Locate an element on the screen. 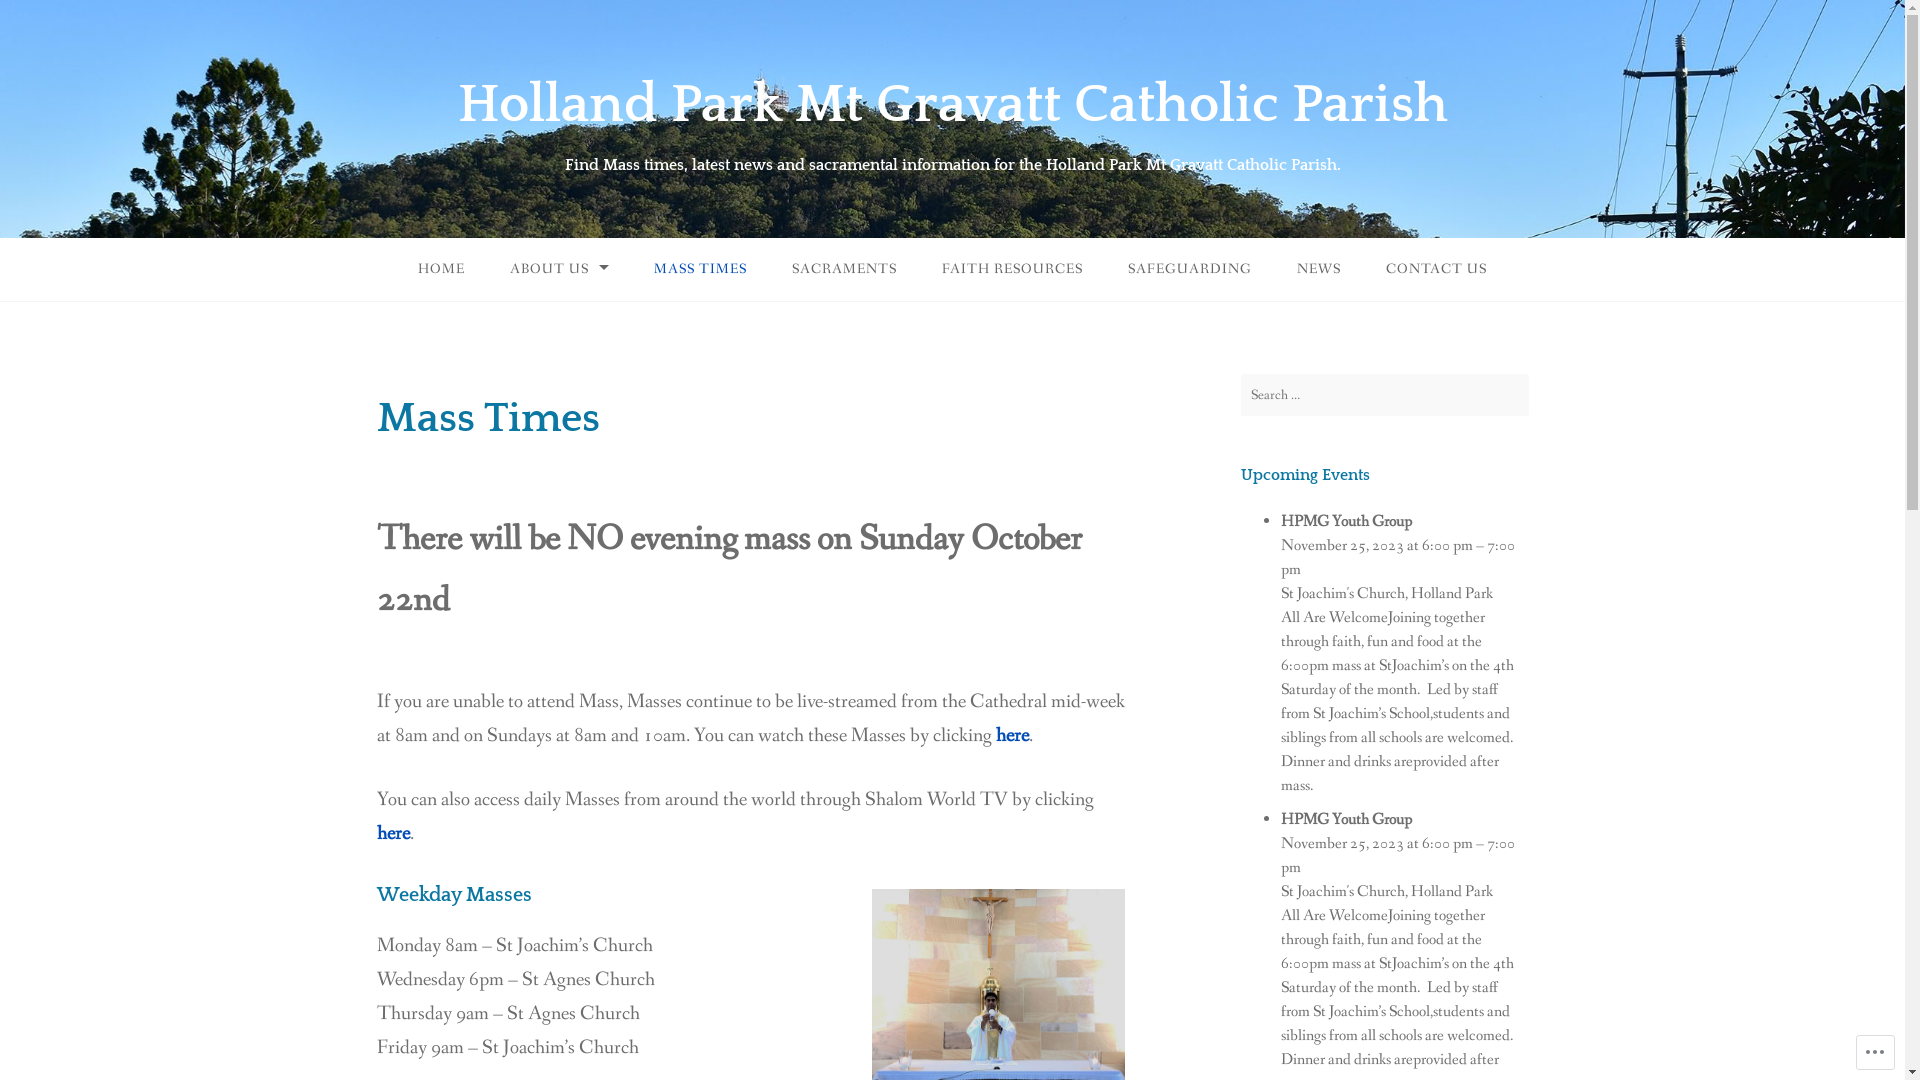 The width and height of the screenshot is (1920, 1080). MASS TIMES is located at coordinates (700, 270).